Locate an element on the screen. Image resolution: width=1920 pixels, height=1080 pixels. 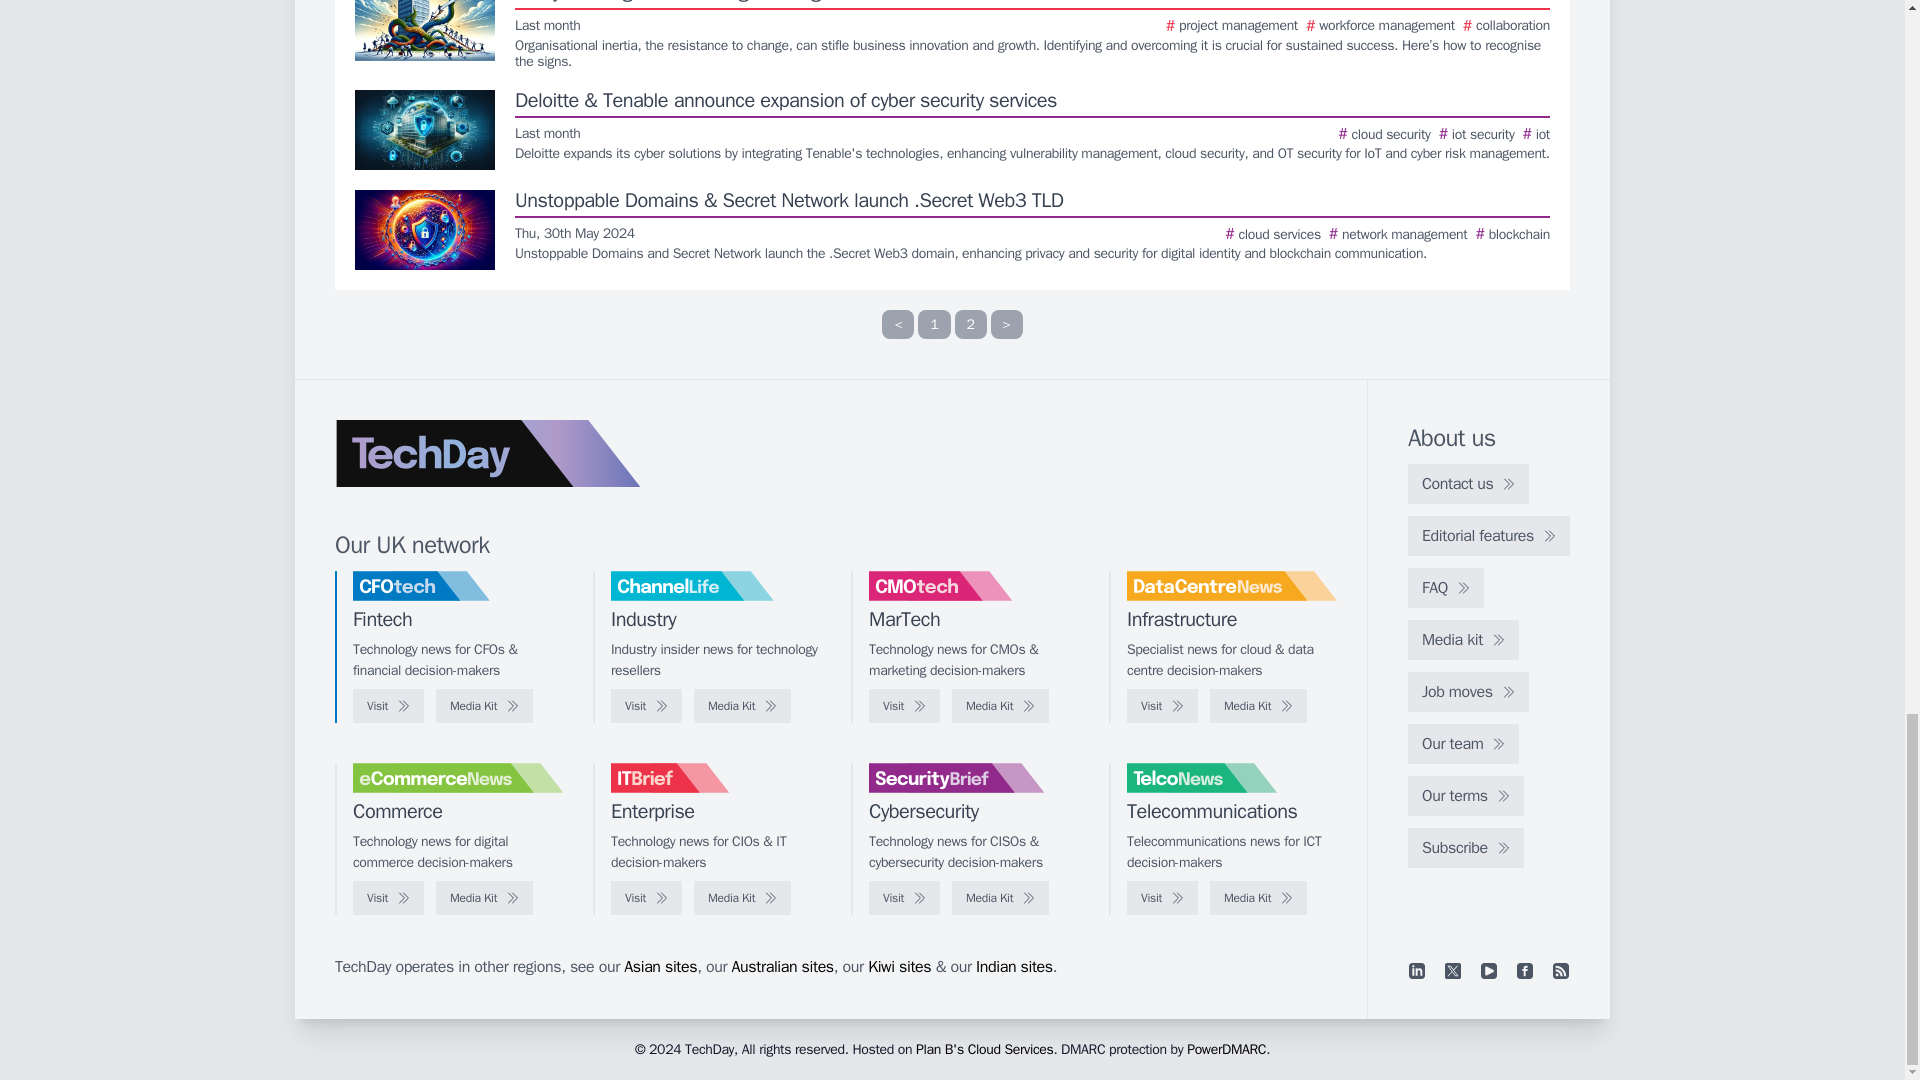
Media Kit is located at coordinates (484, 706).